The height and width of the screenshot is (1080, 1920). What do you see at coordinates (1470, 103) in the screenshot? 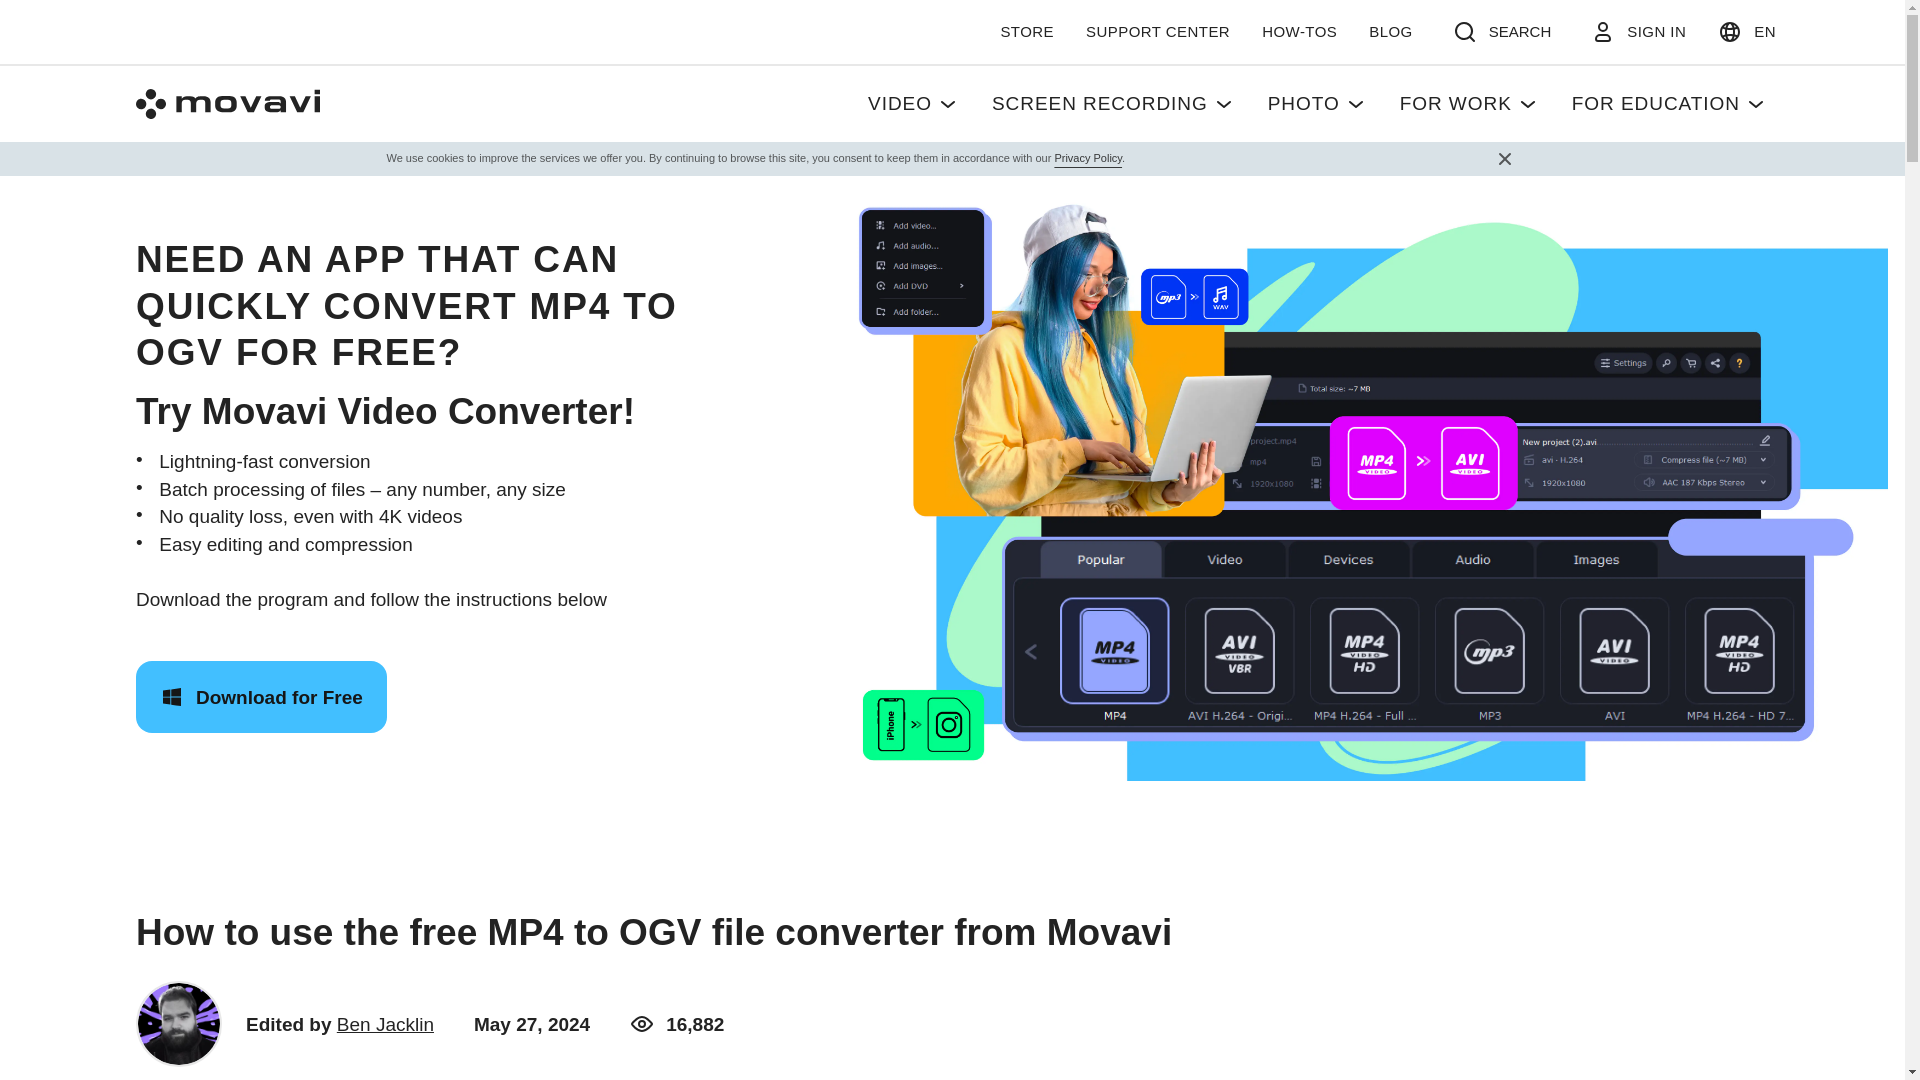
I see `FOR WORK` at bounding box center [1470, 103].